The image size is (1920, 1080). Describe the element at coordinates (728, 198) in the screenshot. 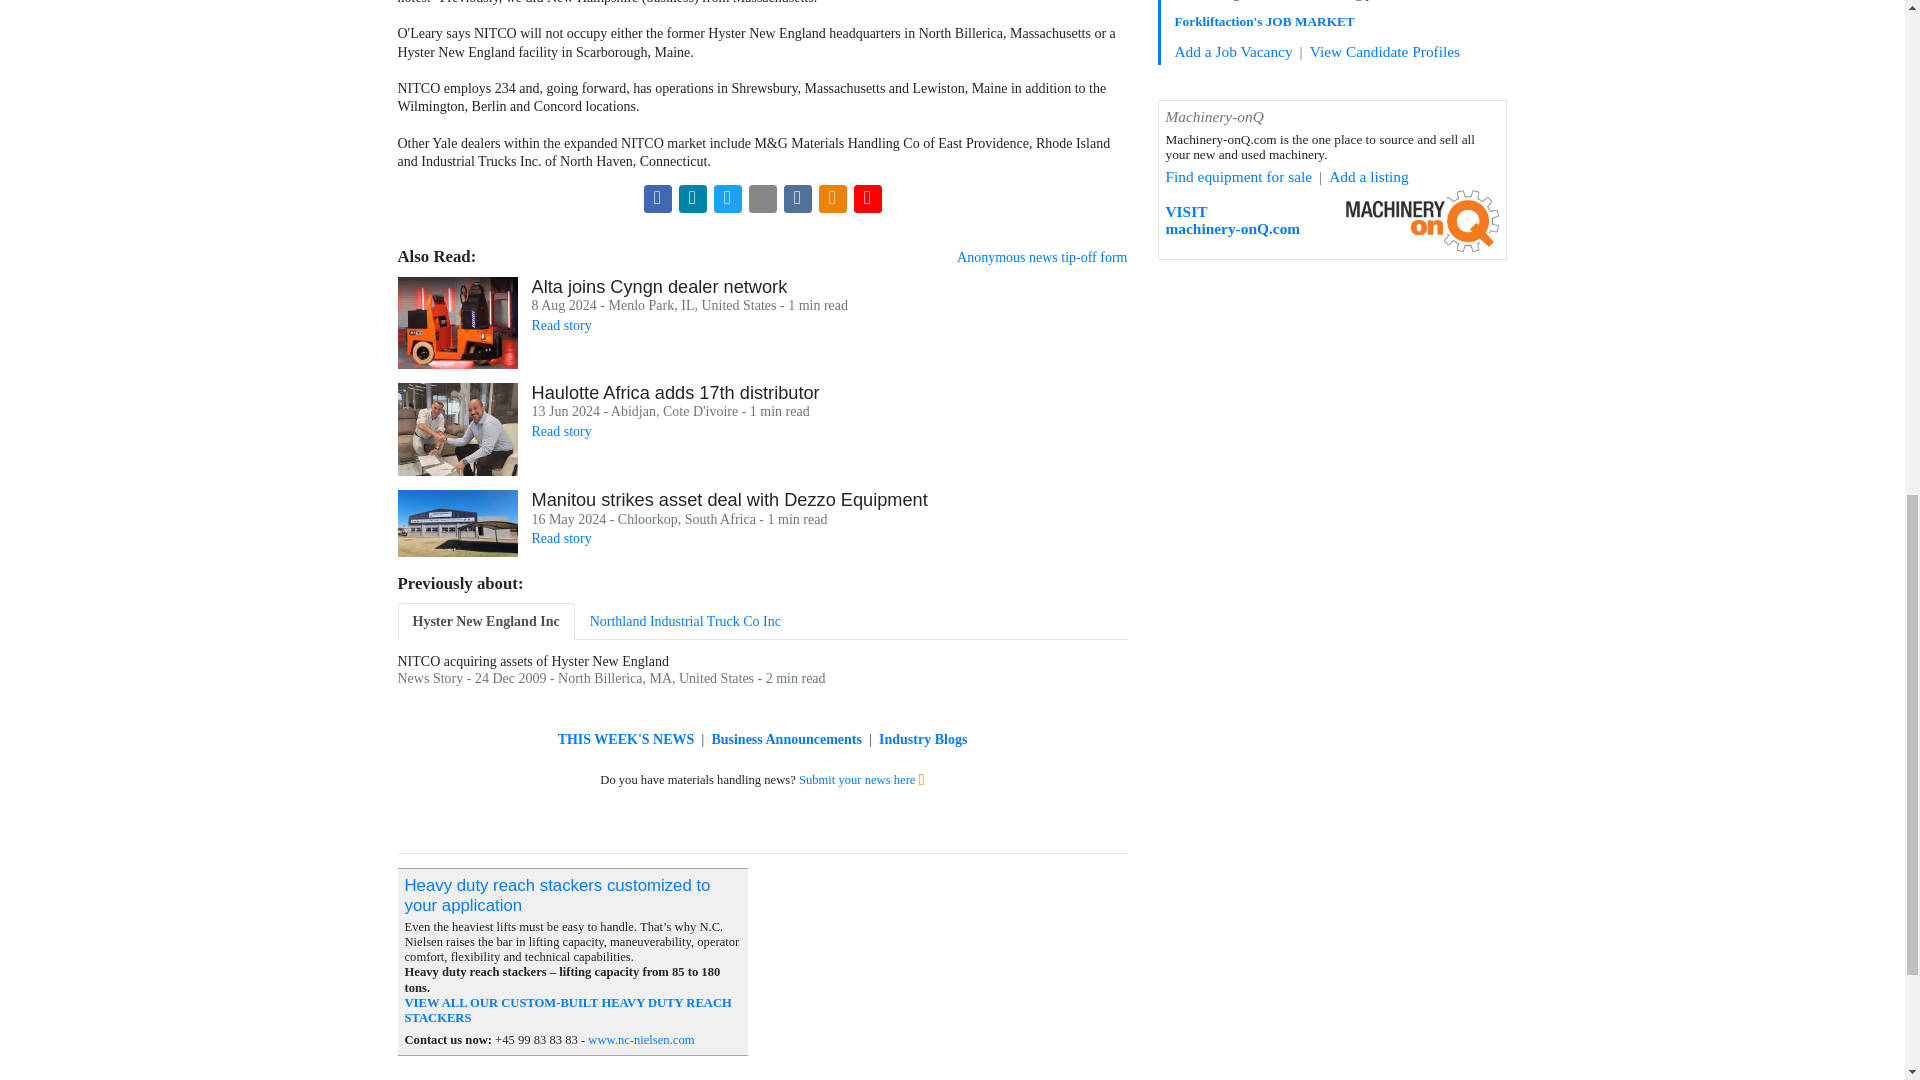

I see `Twitter` at that location.